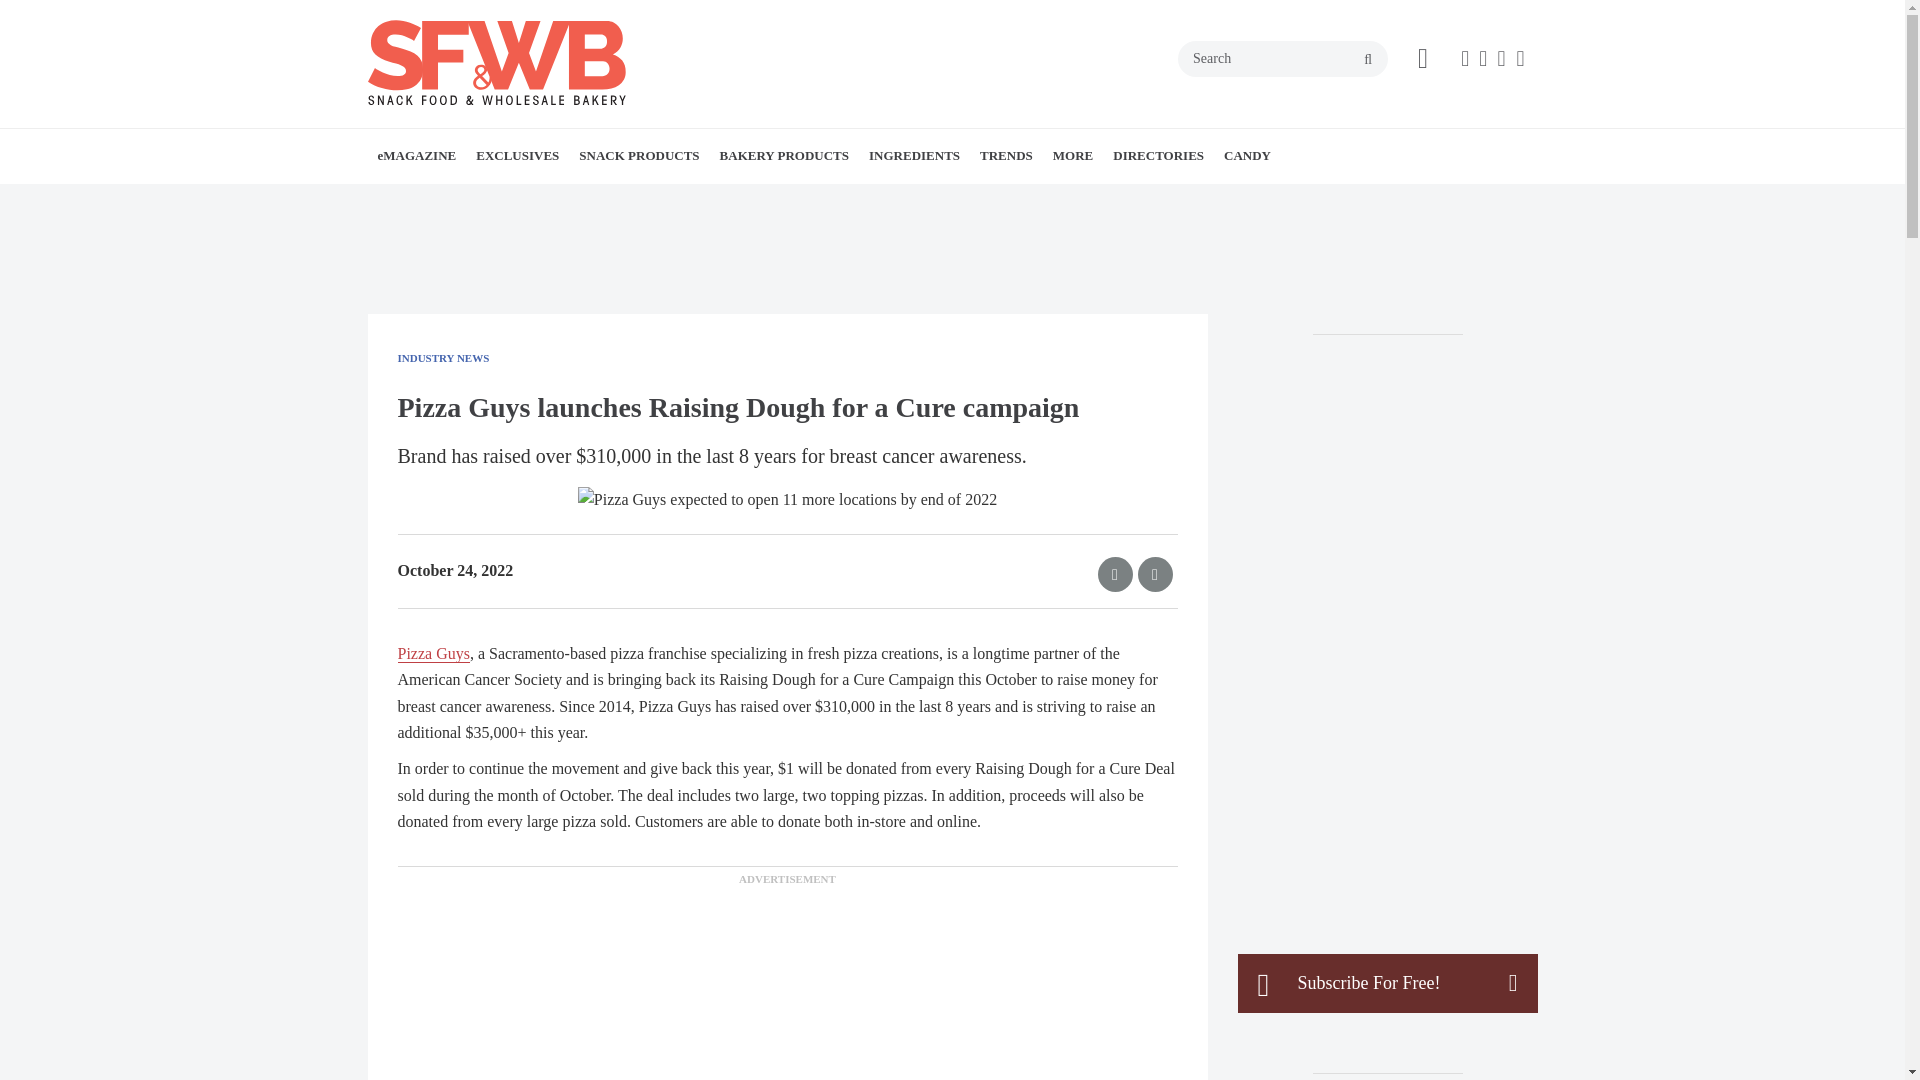 The width and height of the screenshot is (1920, 1080). Describe the element at coordinates (417, 155) in the screenshot. I see `eMAGAZINE` at that location.